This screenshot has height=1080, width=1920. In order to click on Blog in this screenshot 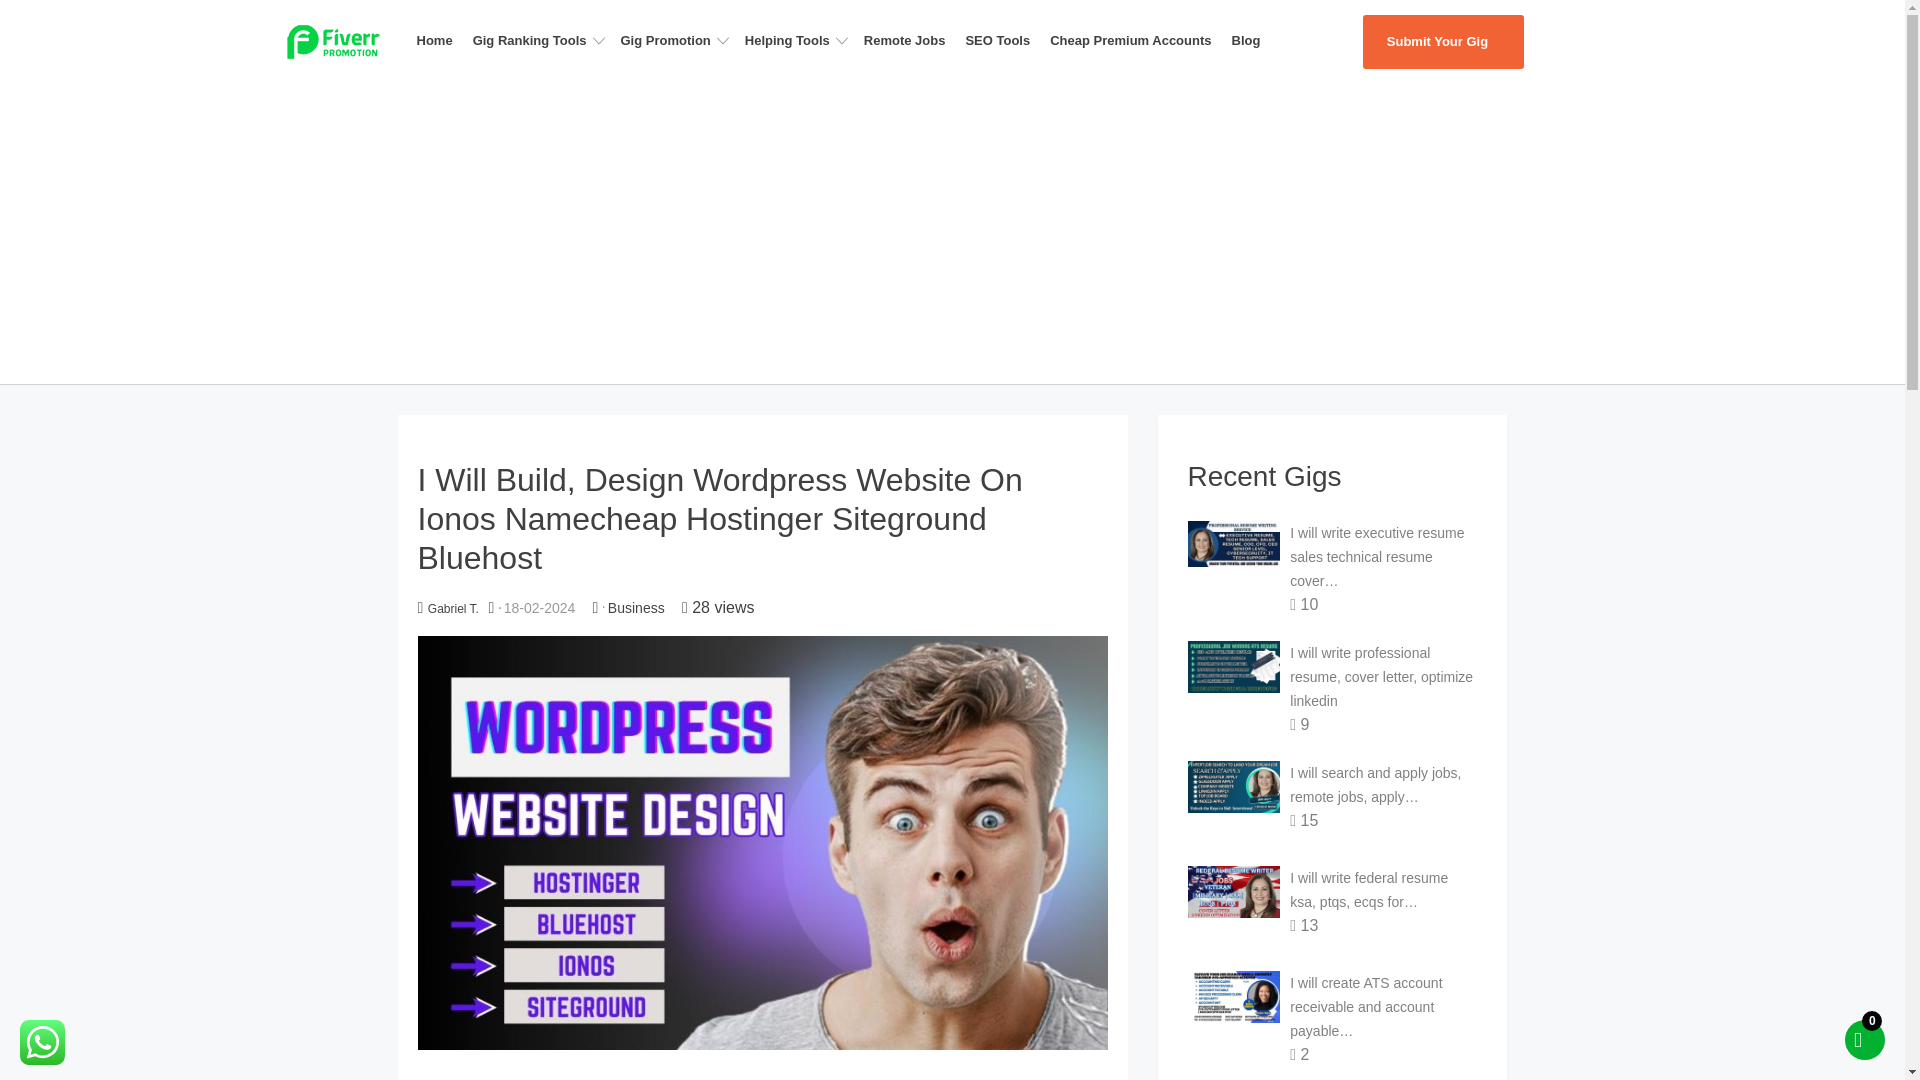, I will do `click(1252, 40)`.